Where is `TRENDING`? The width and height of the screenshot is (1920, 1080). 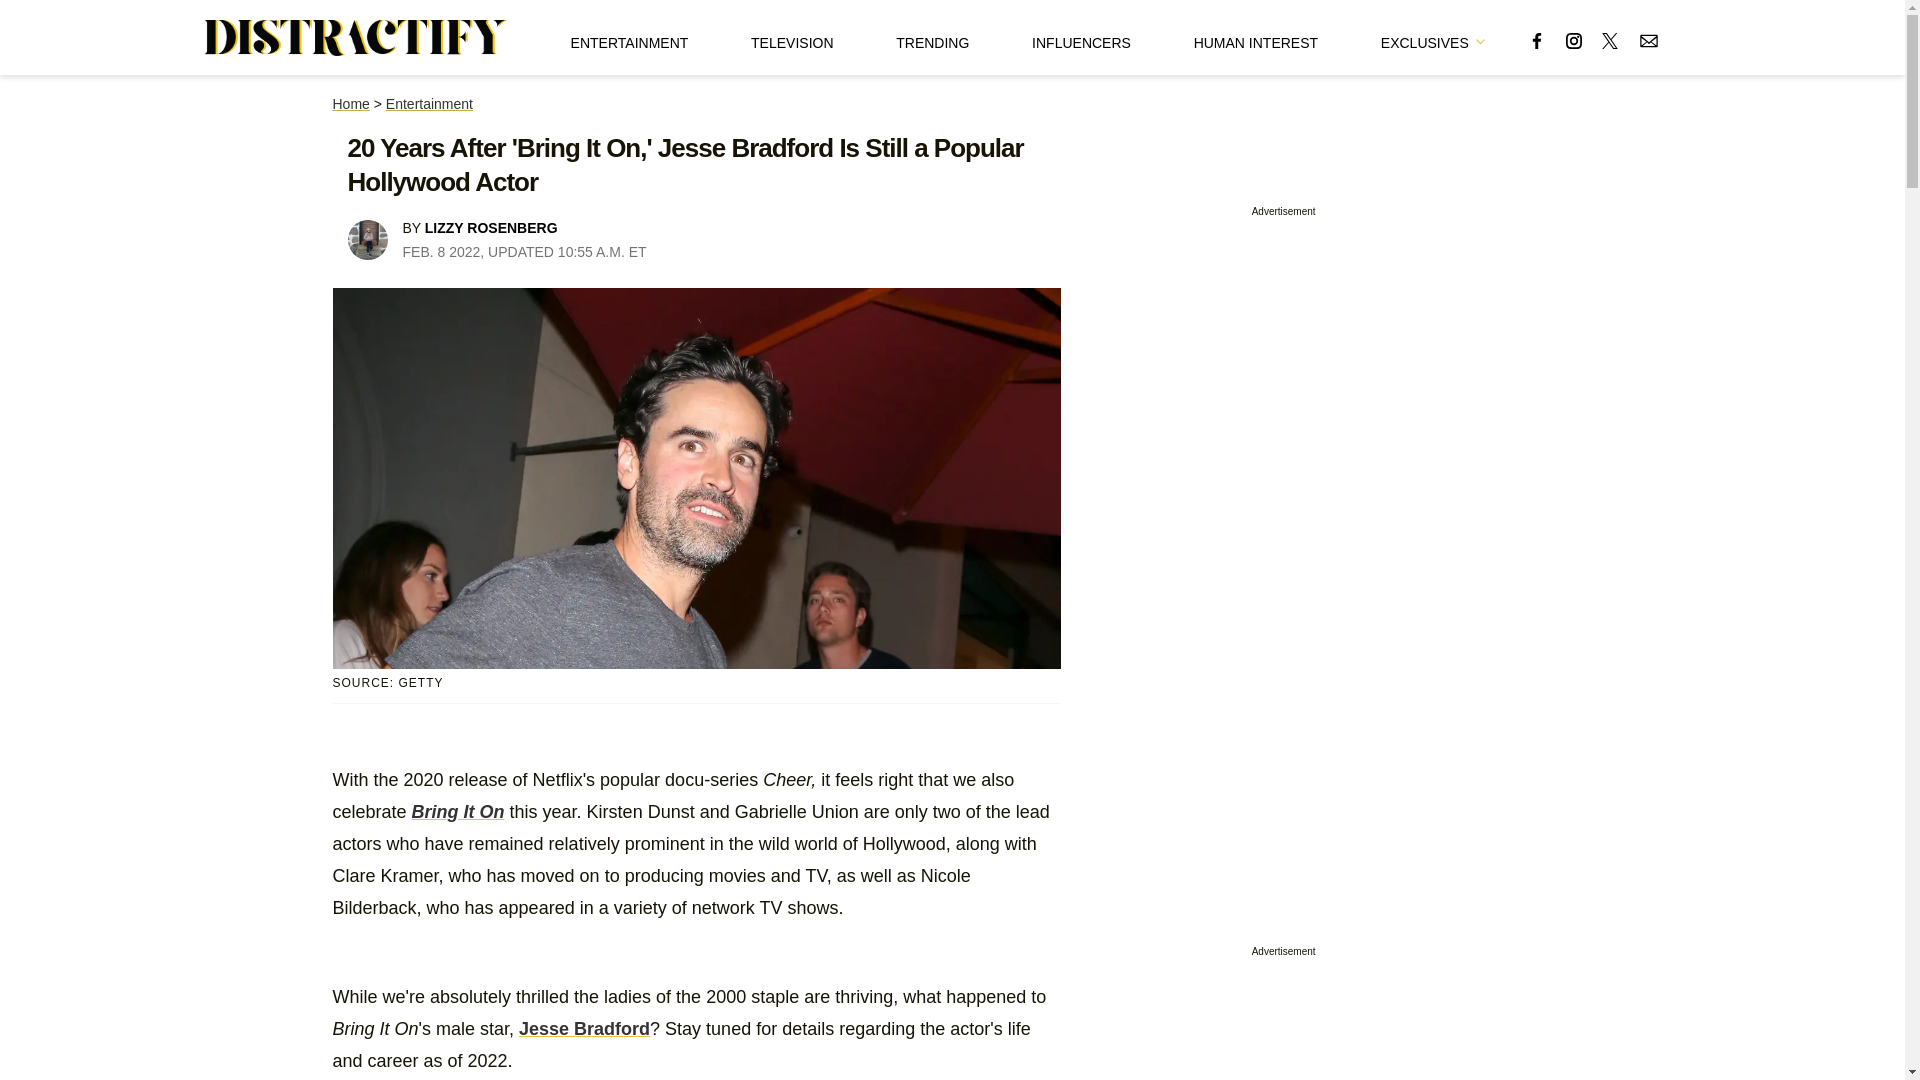 TRENDING is located at coordinates (932, 37).